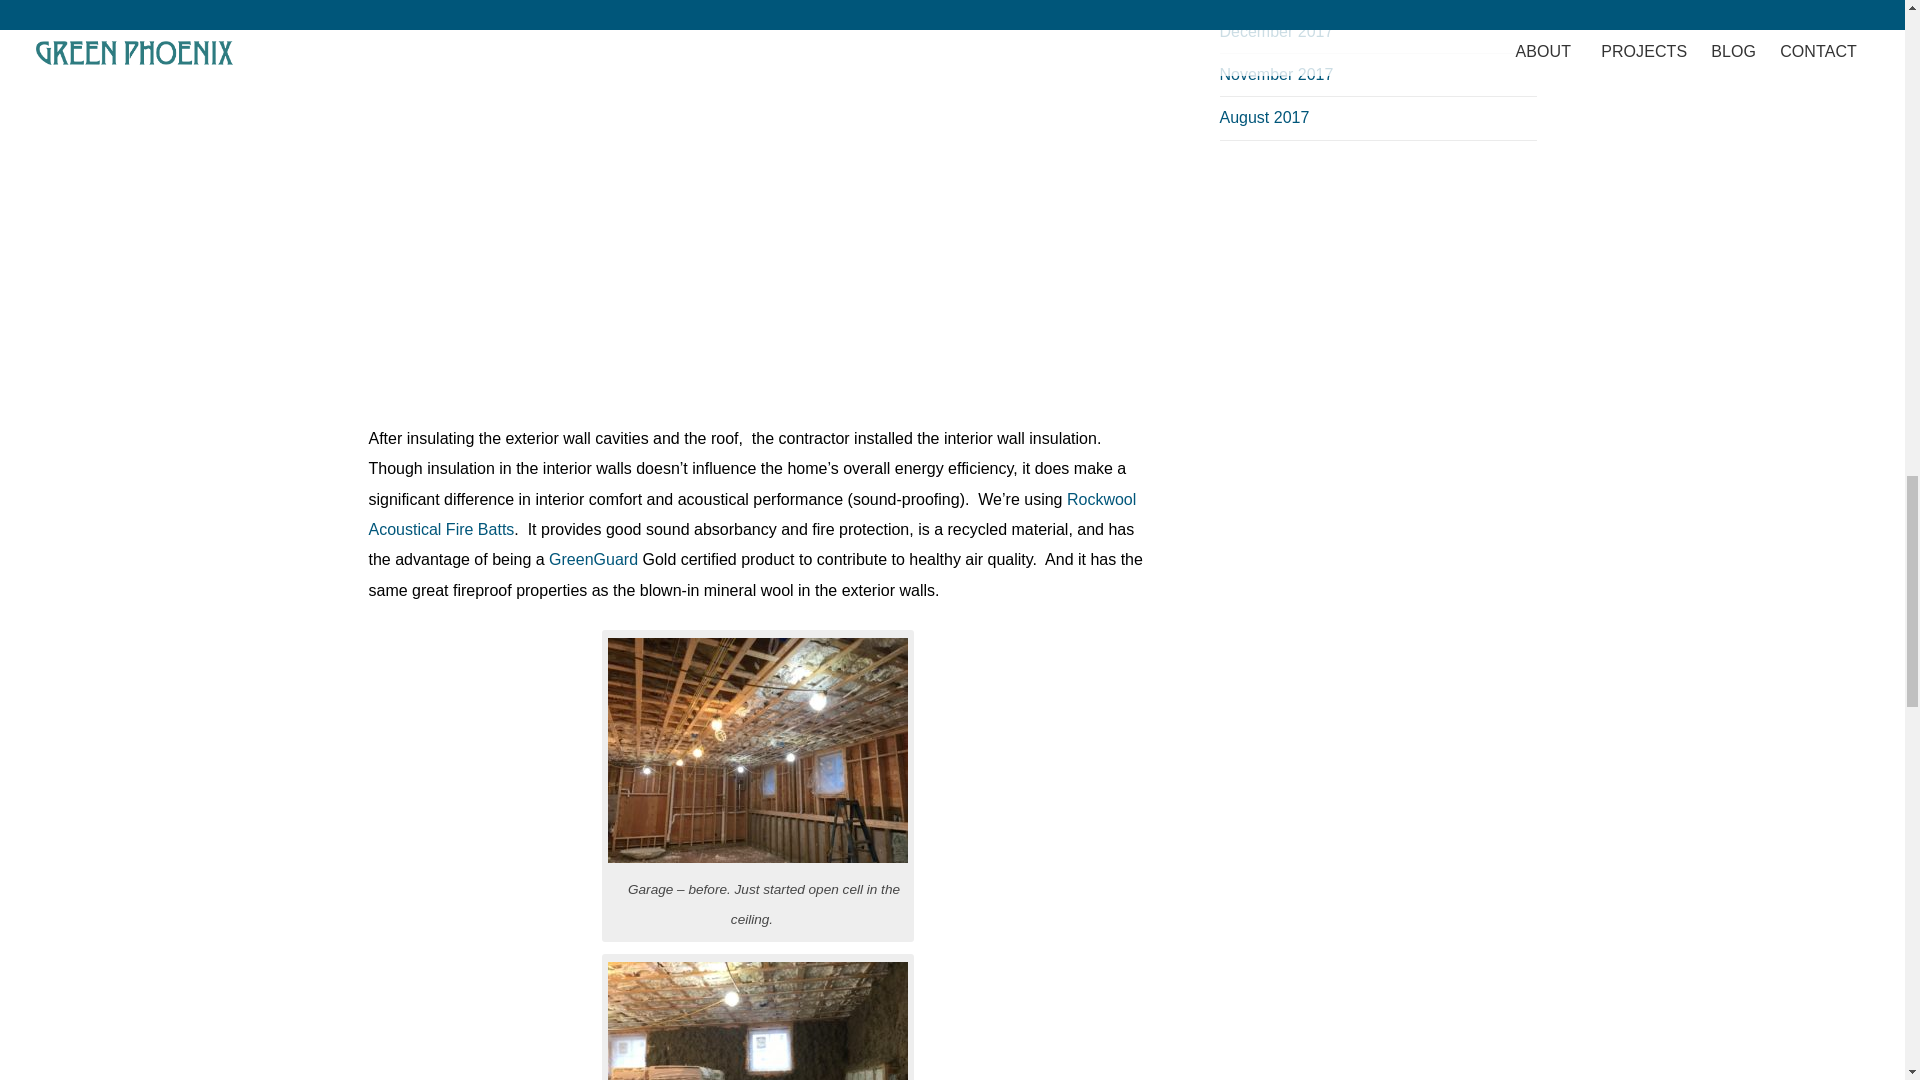 The image size is (1920, 1080). Describe the element at coordinates (593, 559) in the screenshot. I see `GreenGuard` at that location.